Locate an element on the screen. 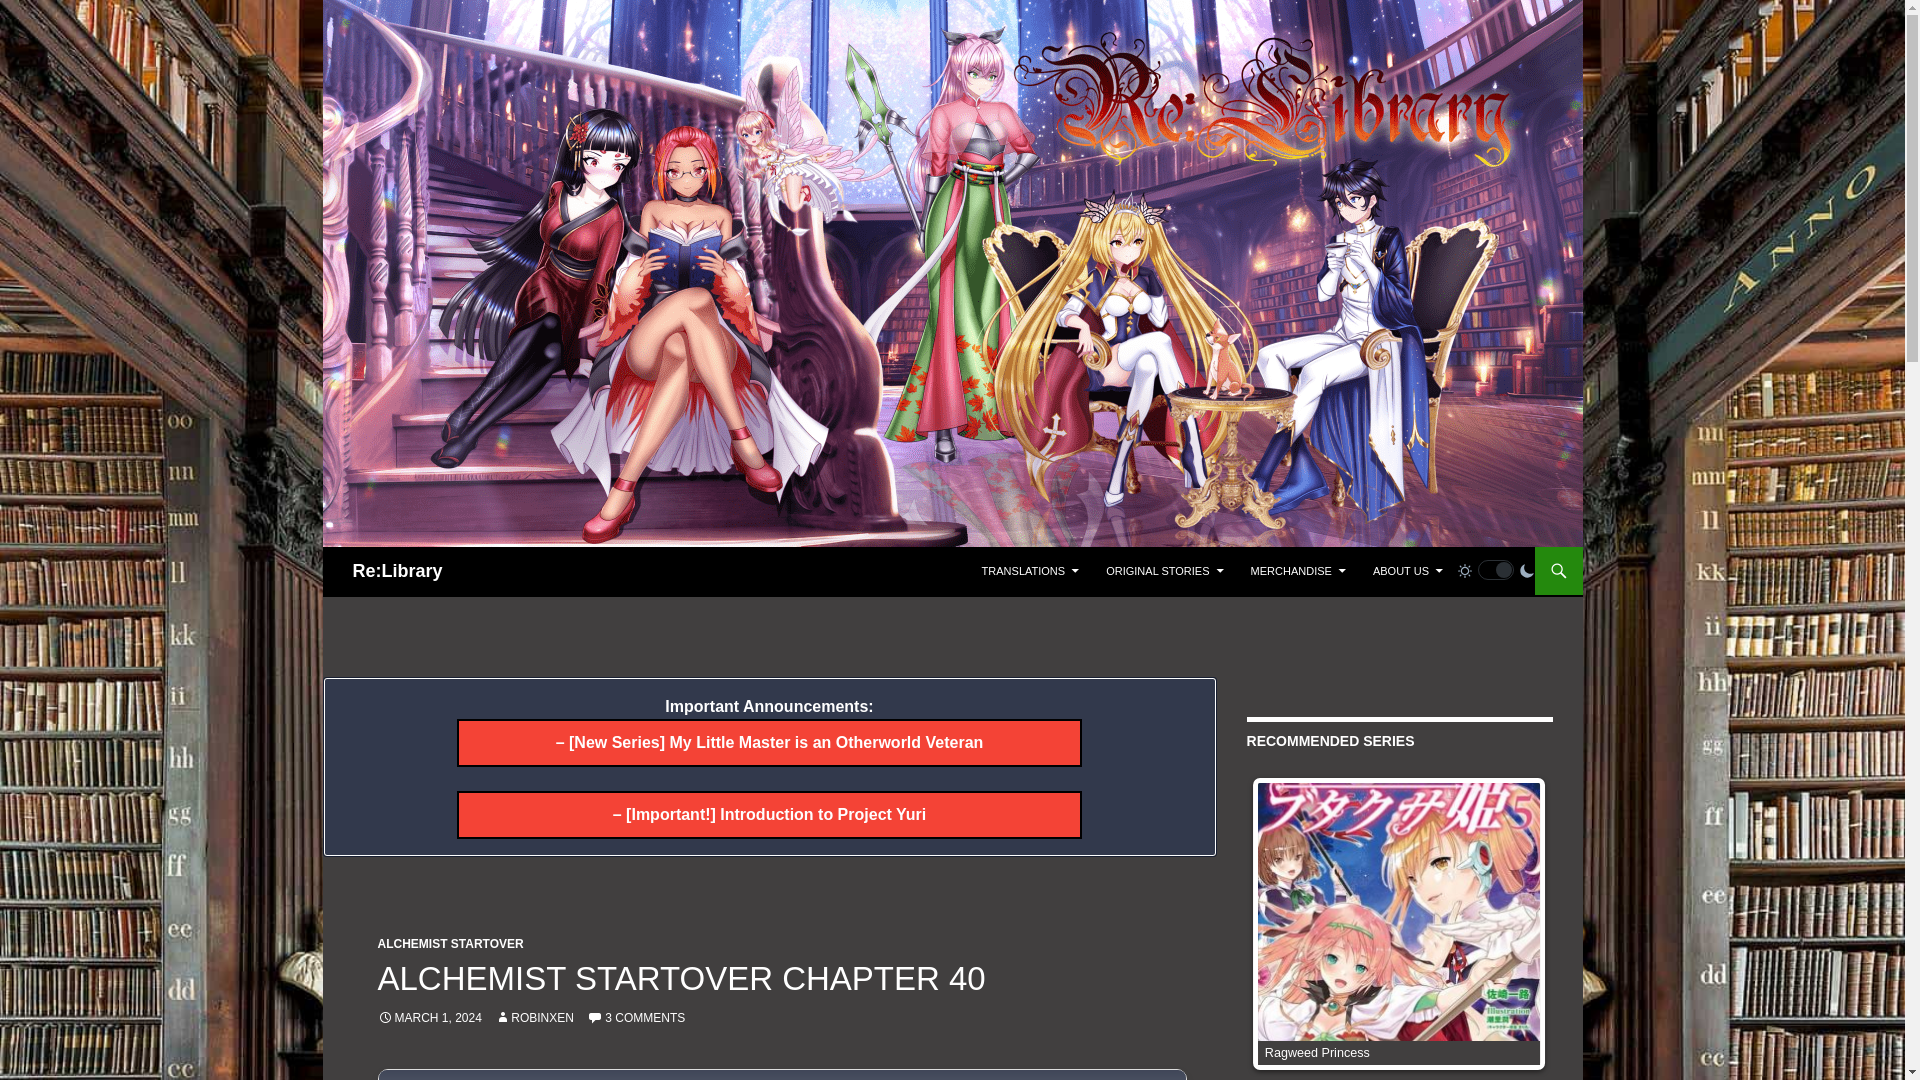  TRANSLATIONS is located at coordinates (1030, 570).